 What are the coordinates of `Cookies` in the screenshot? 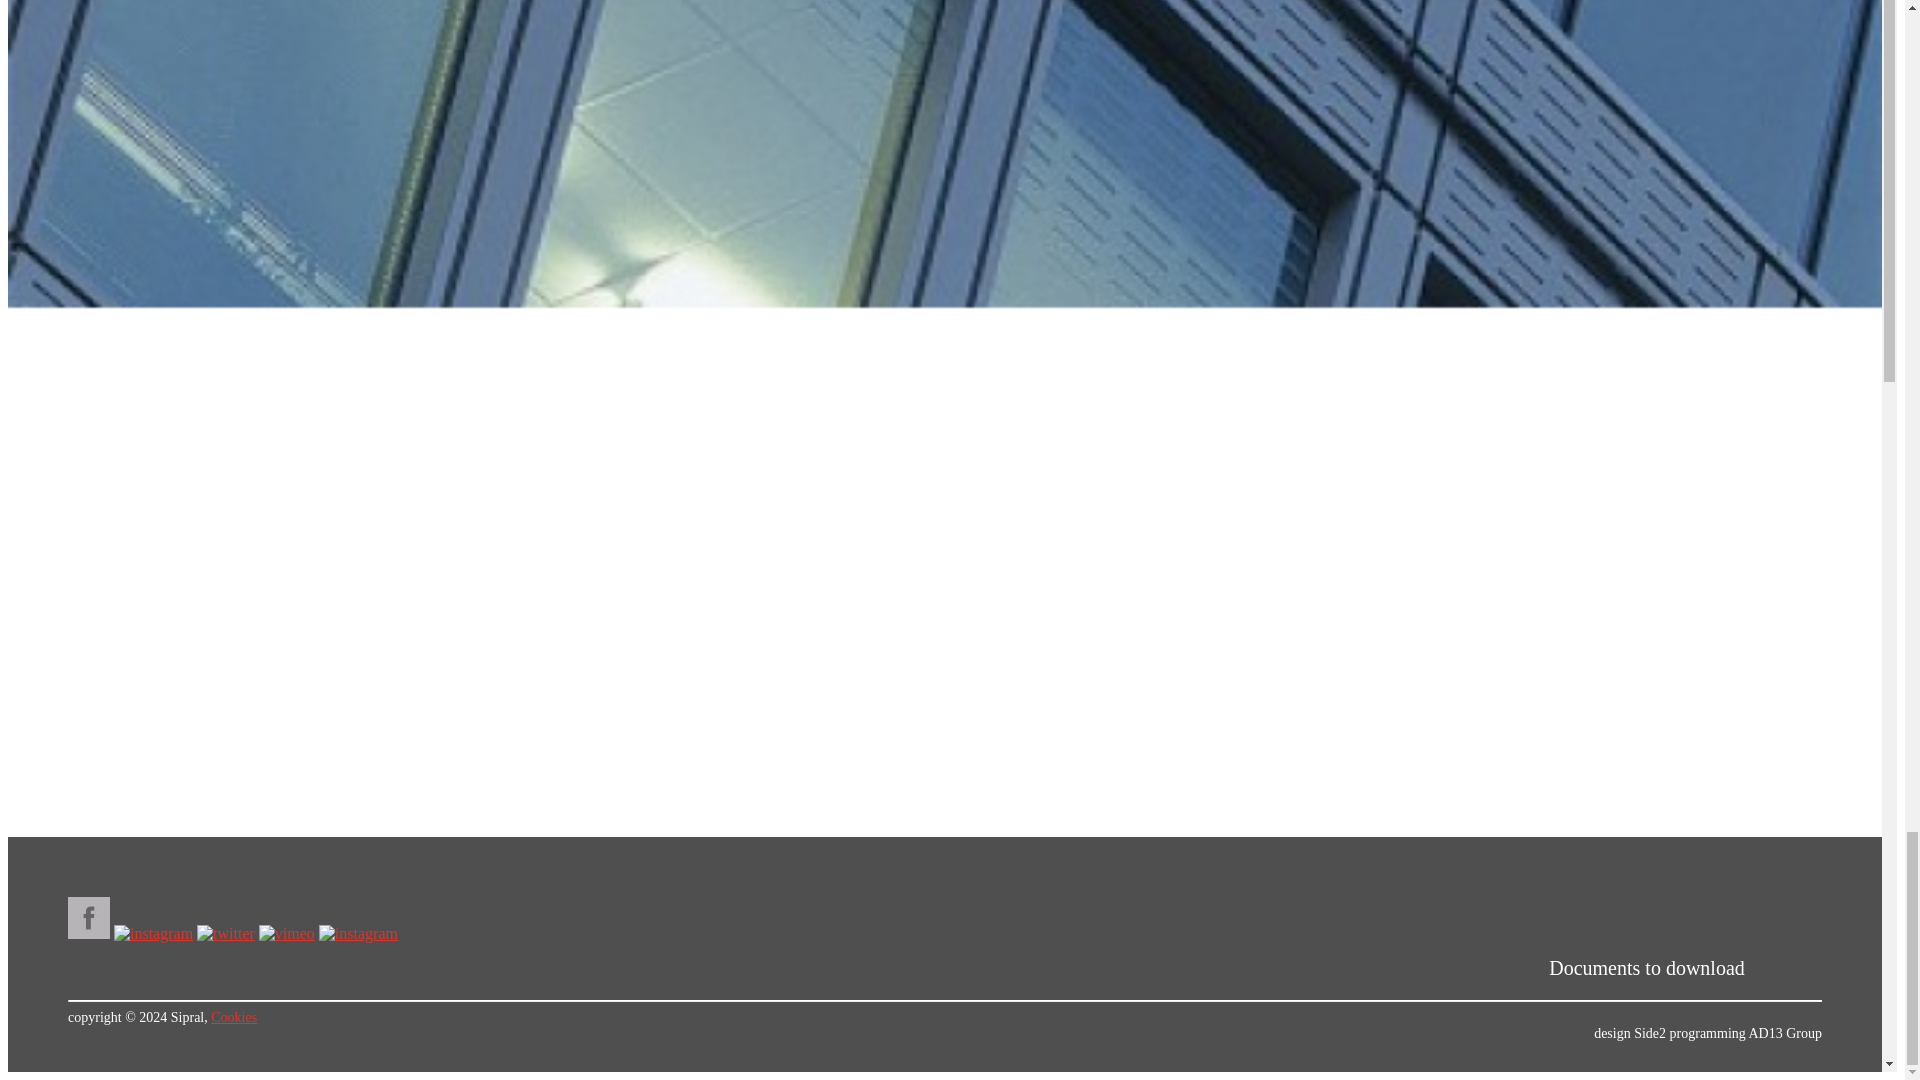 It's located at (234, 1016).